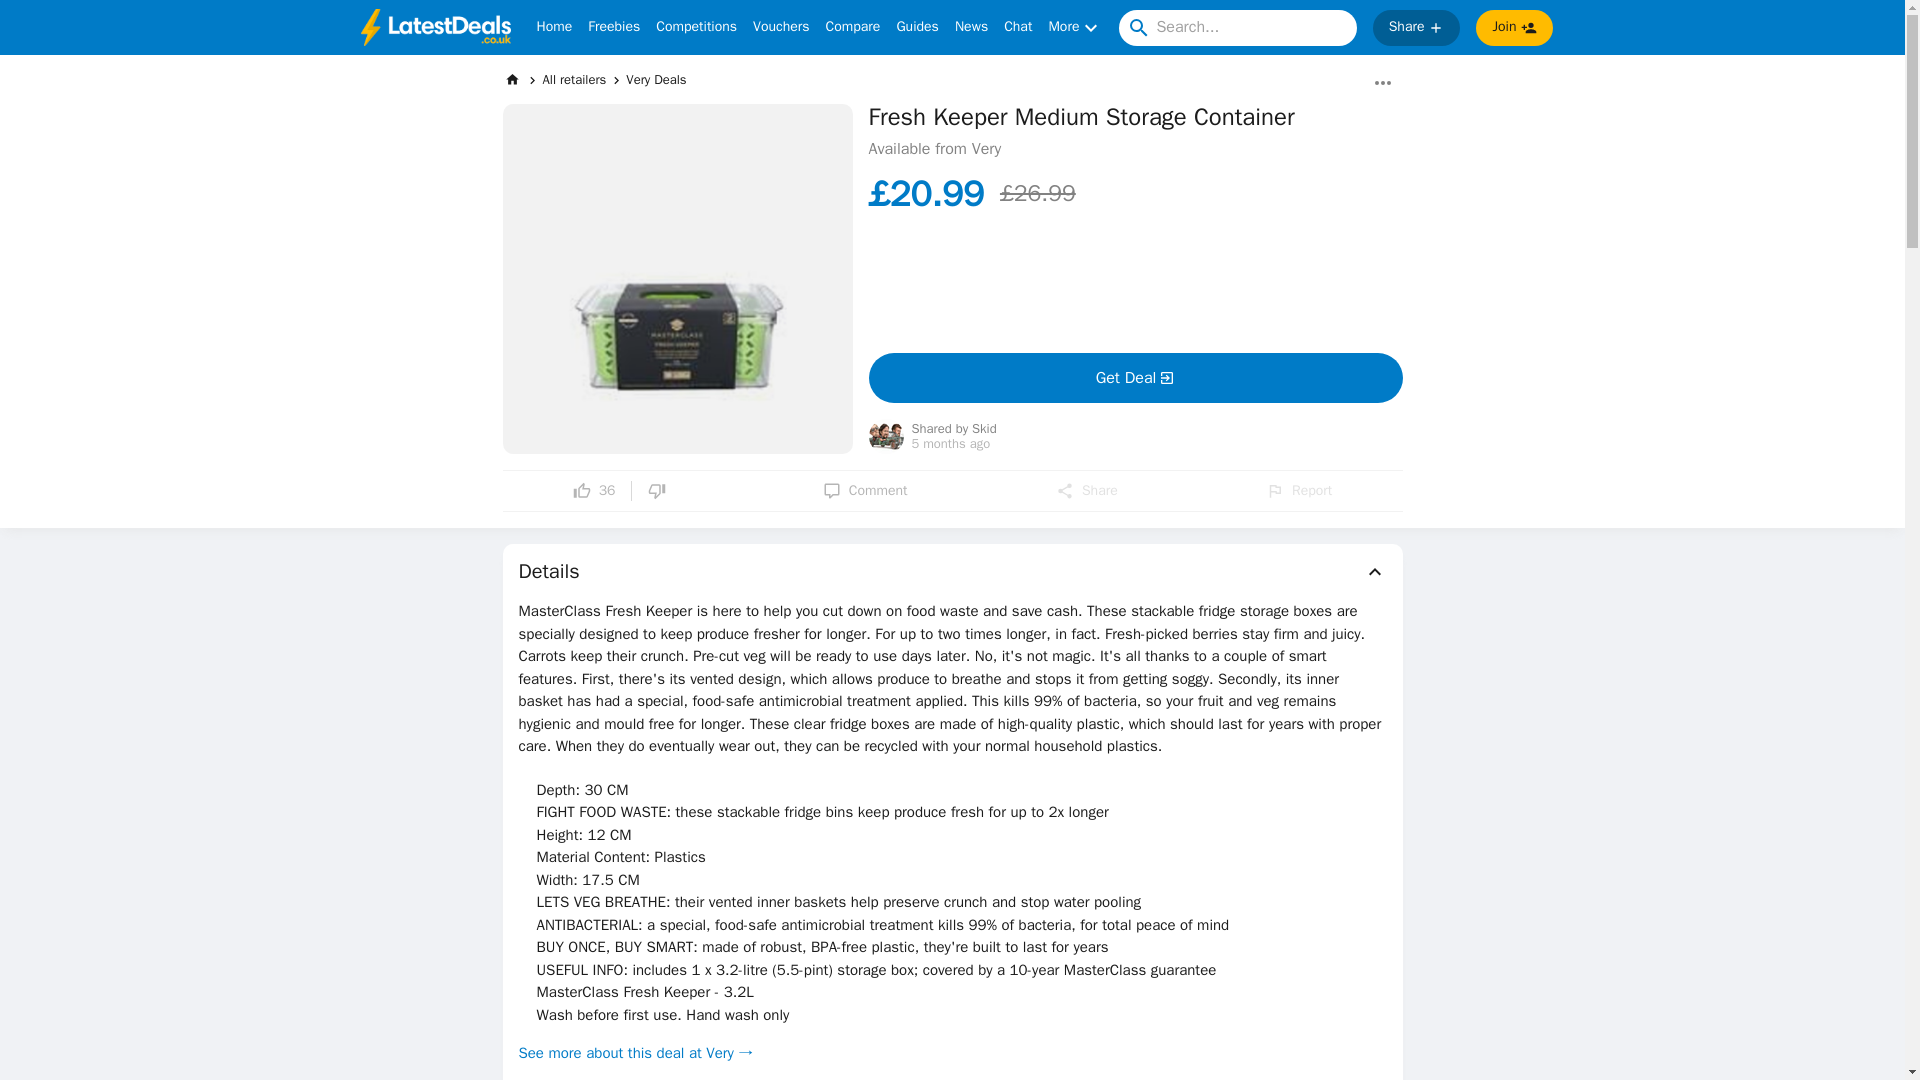 The width and height of the screenshot is (1920, 1080). I want to click on Share, so click(1086, 490).